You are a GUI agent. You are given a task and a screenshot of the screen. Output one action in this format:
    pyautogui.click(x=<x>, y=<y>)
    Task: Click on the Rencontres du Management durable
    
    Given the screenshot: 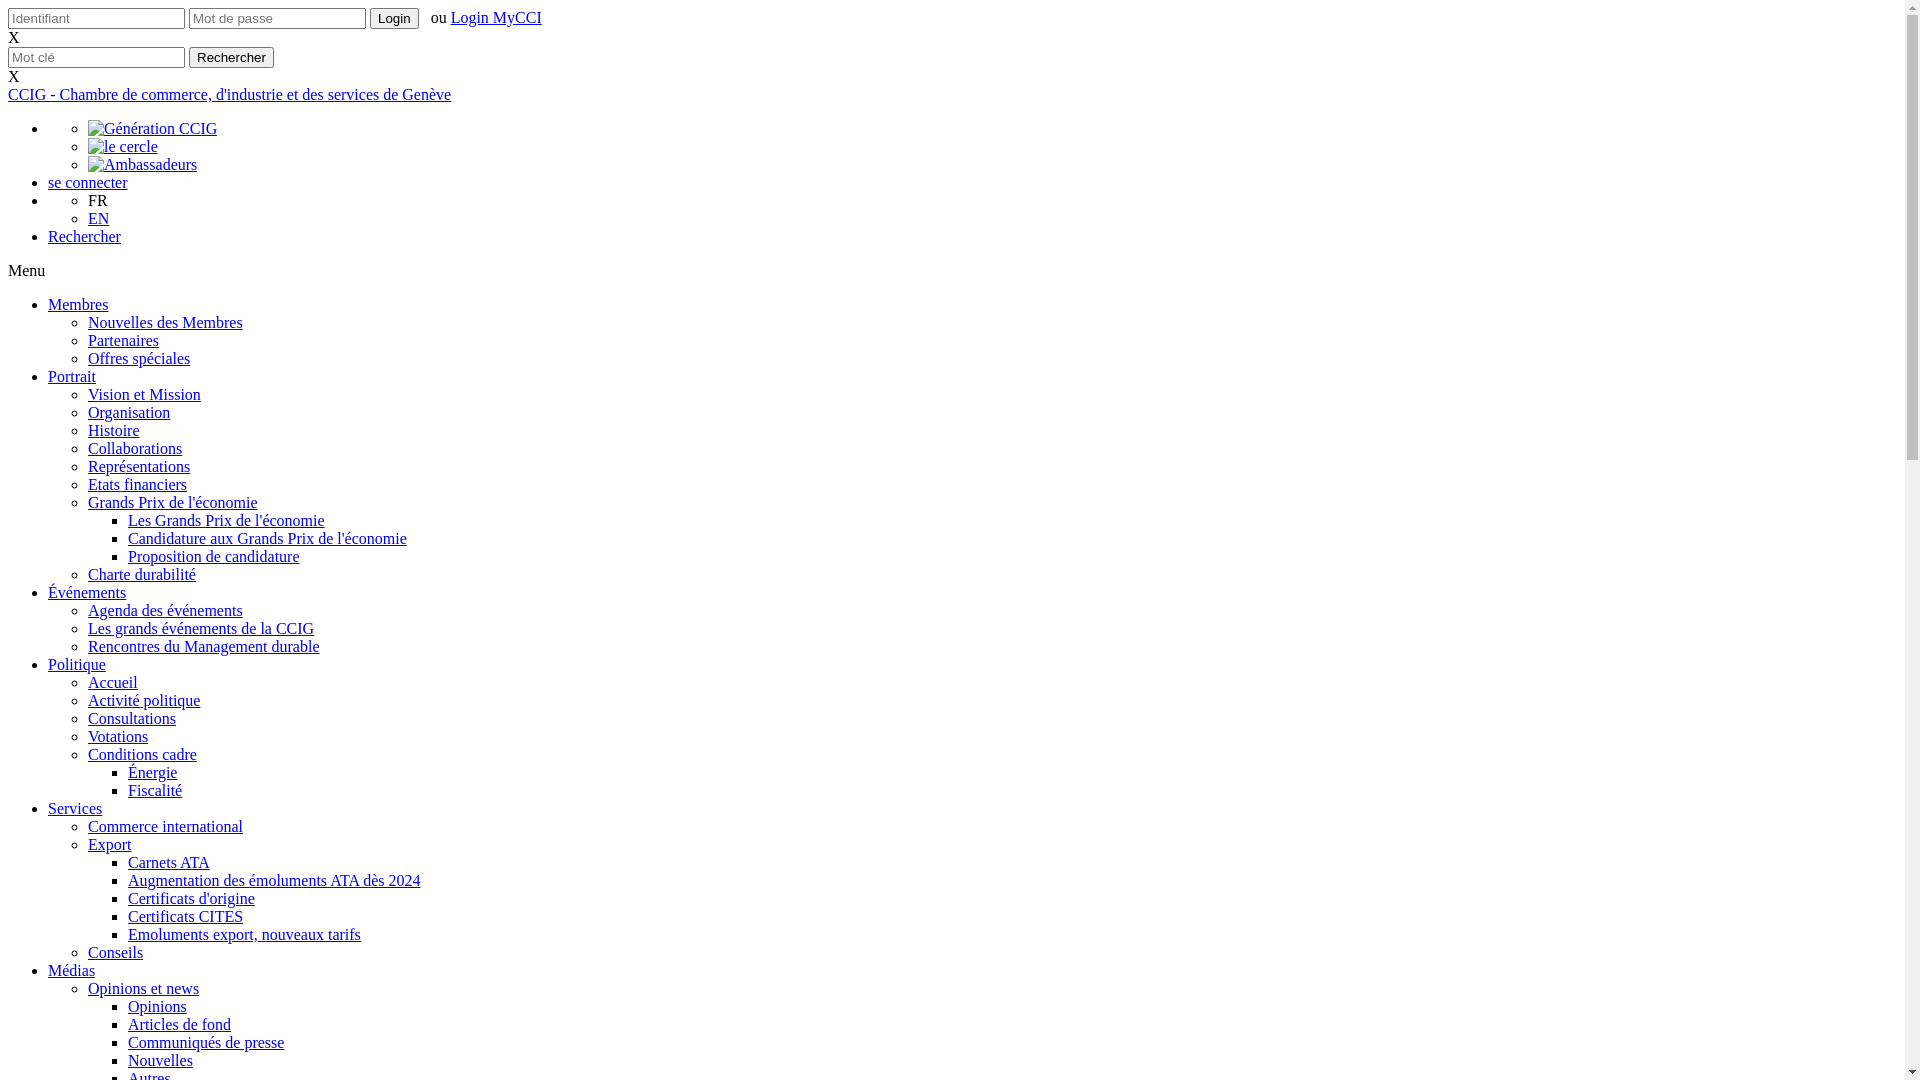 What is the action you would take?
    pyautogui.click(x=204, y=646)
    